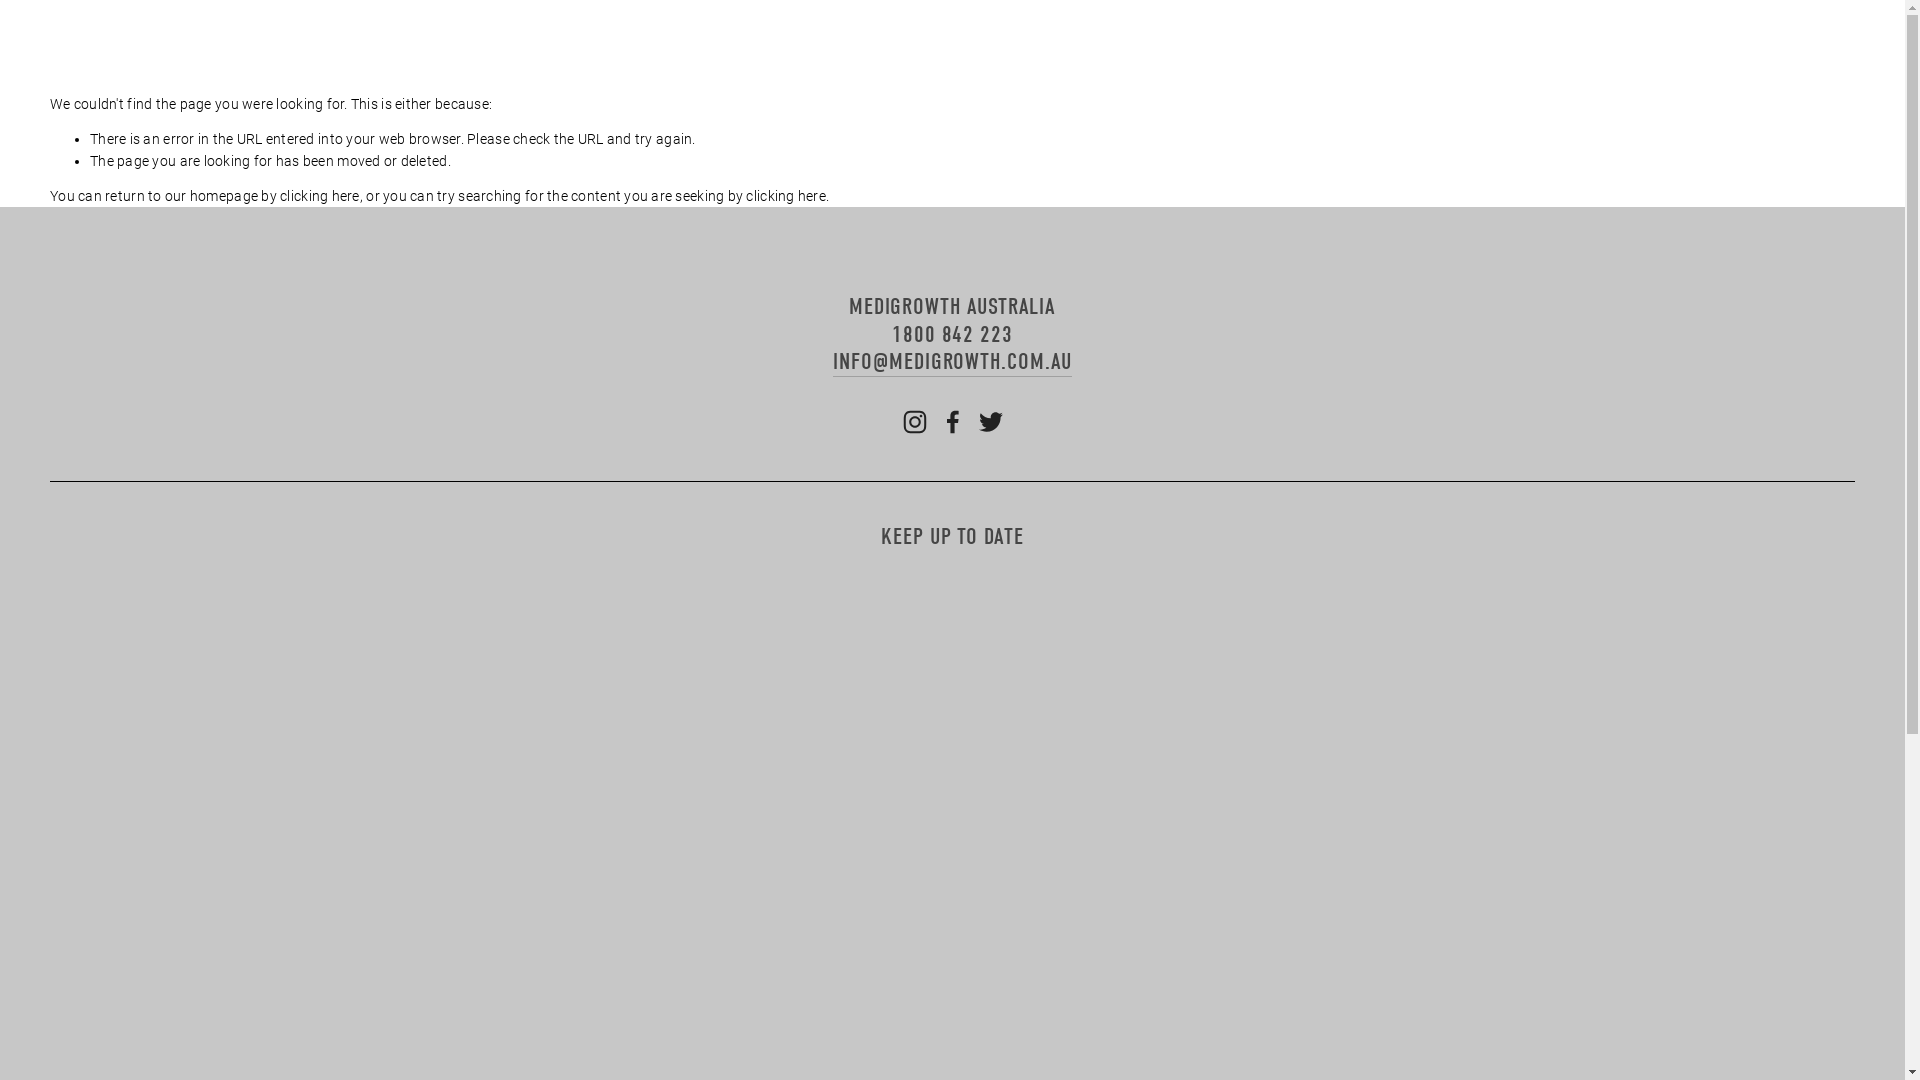 This screenshot has height=1080, width=1920. I want to click on clicking here, so click(320, 196).